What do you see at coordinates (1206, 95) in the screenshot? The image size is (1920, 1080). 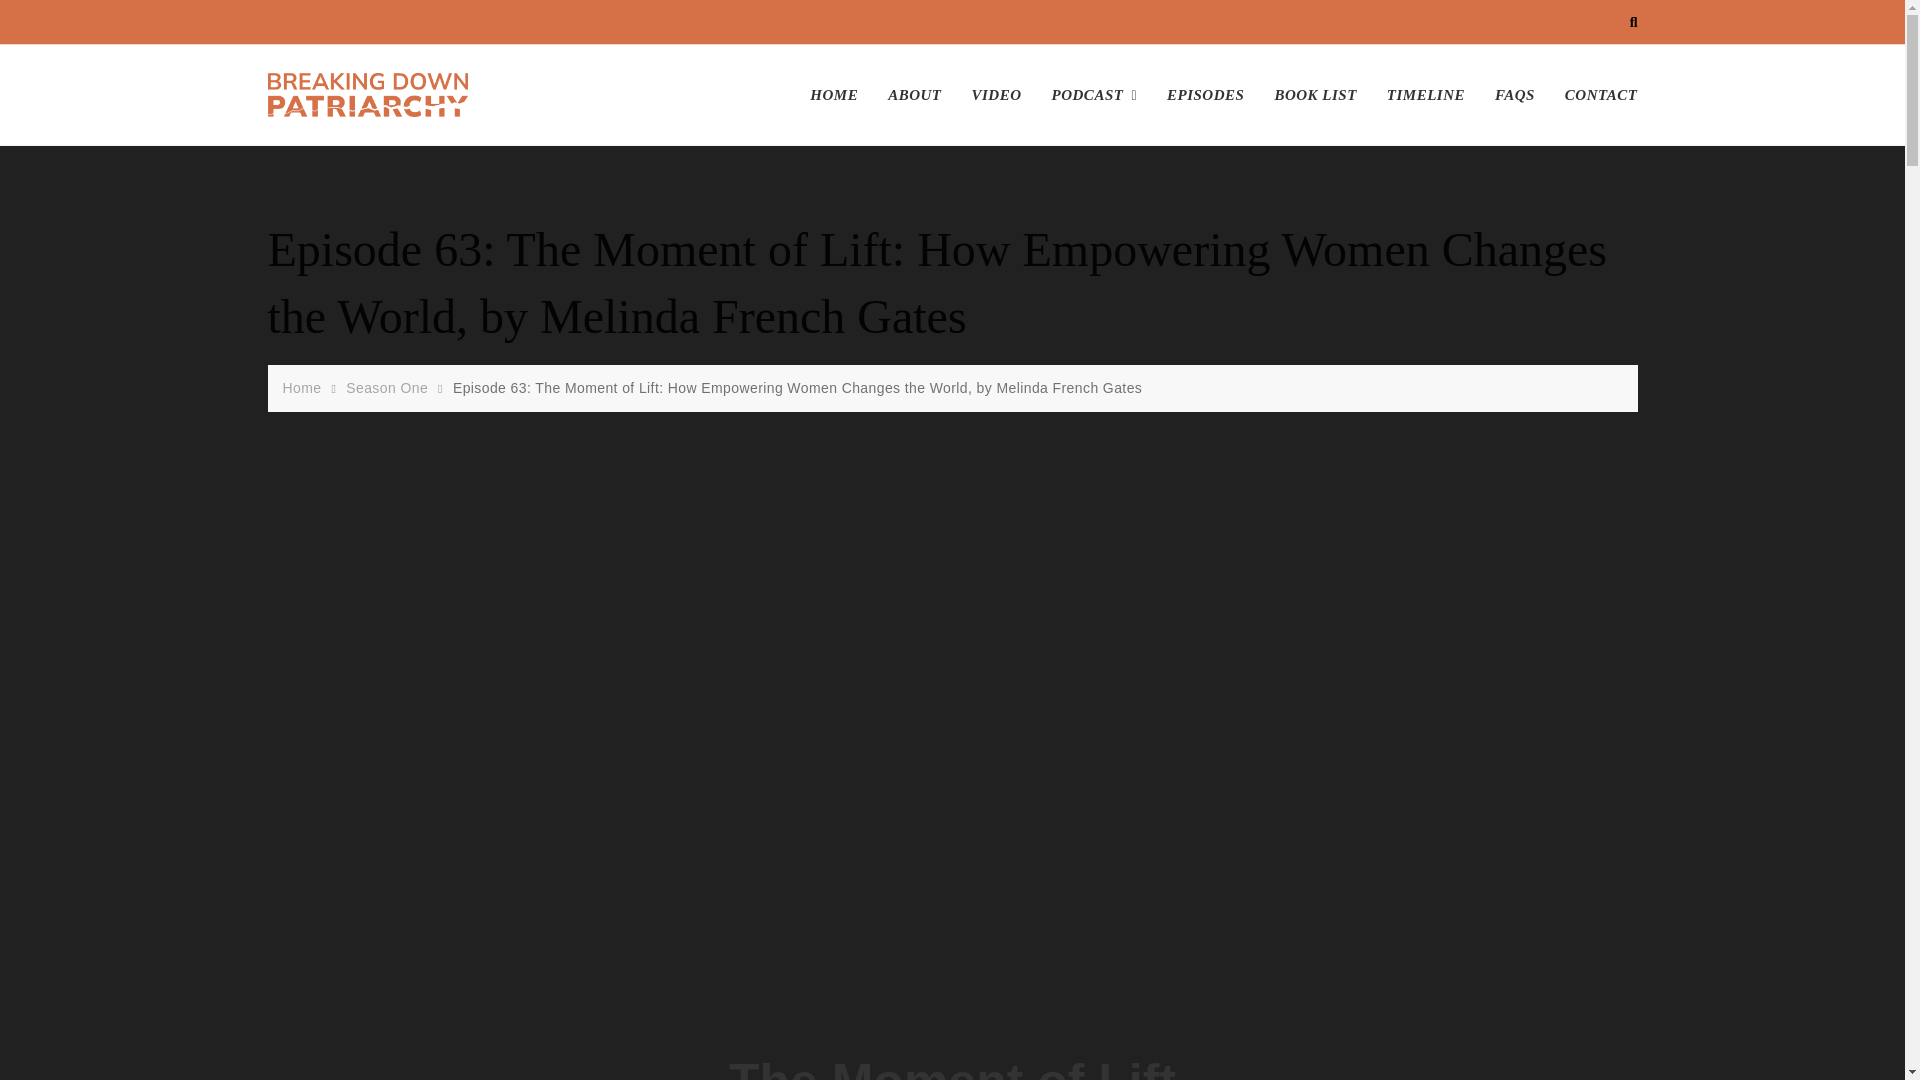 I see `EPISODES` at bounding box center [1206, 95].